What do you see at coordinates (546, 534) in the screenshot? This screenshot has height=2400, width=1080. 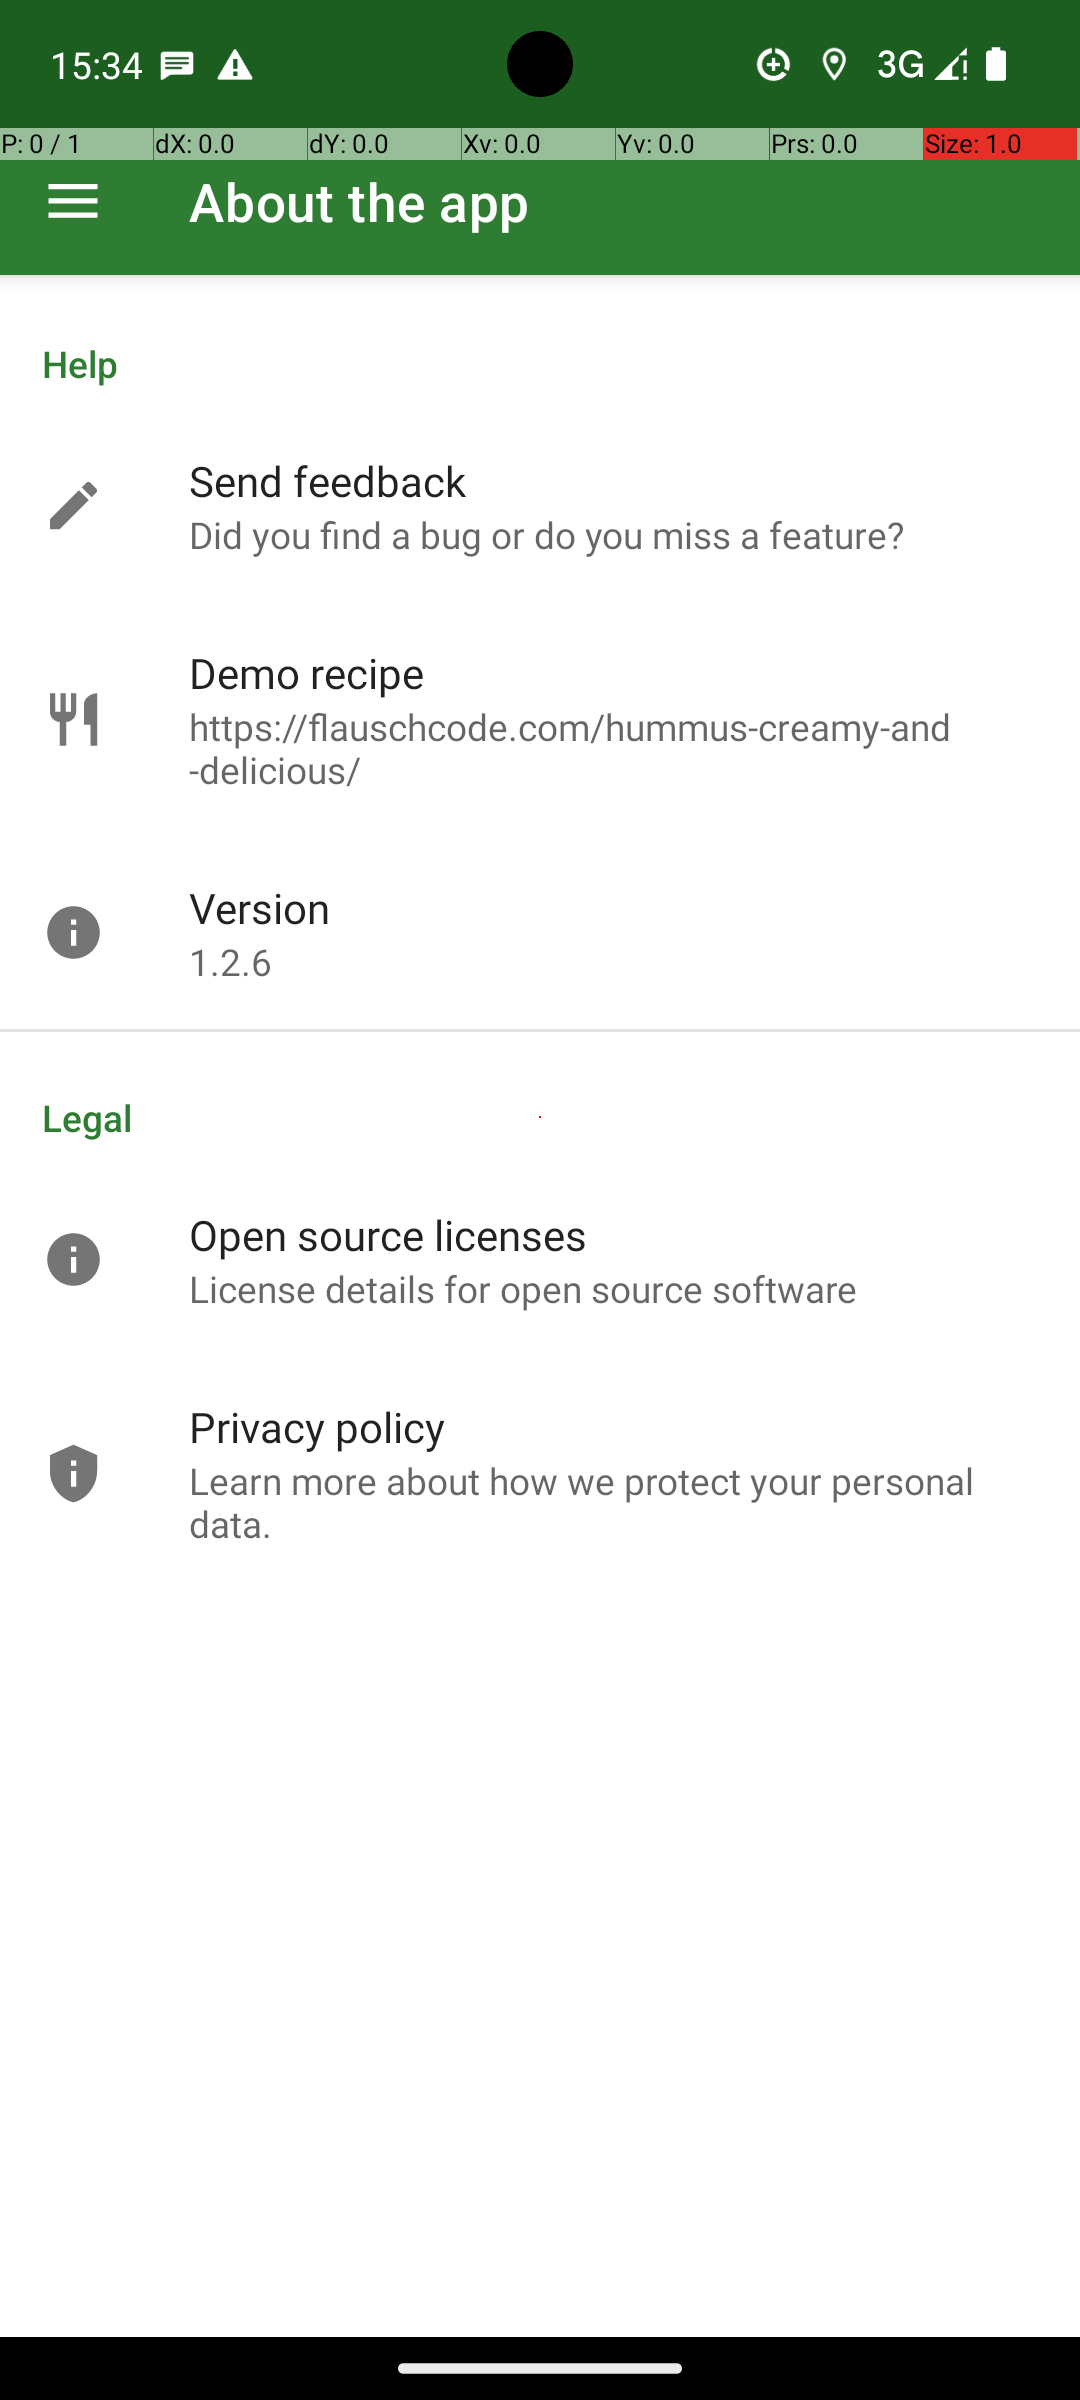 I see `Did you find a bug or do you miss a feature?` at bounding box center [546, 534].